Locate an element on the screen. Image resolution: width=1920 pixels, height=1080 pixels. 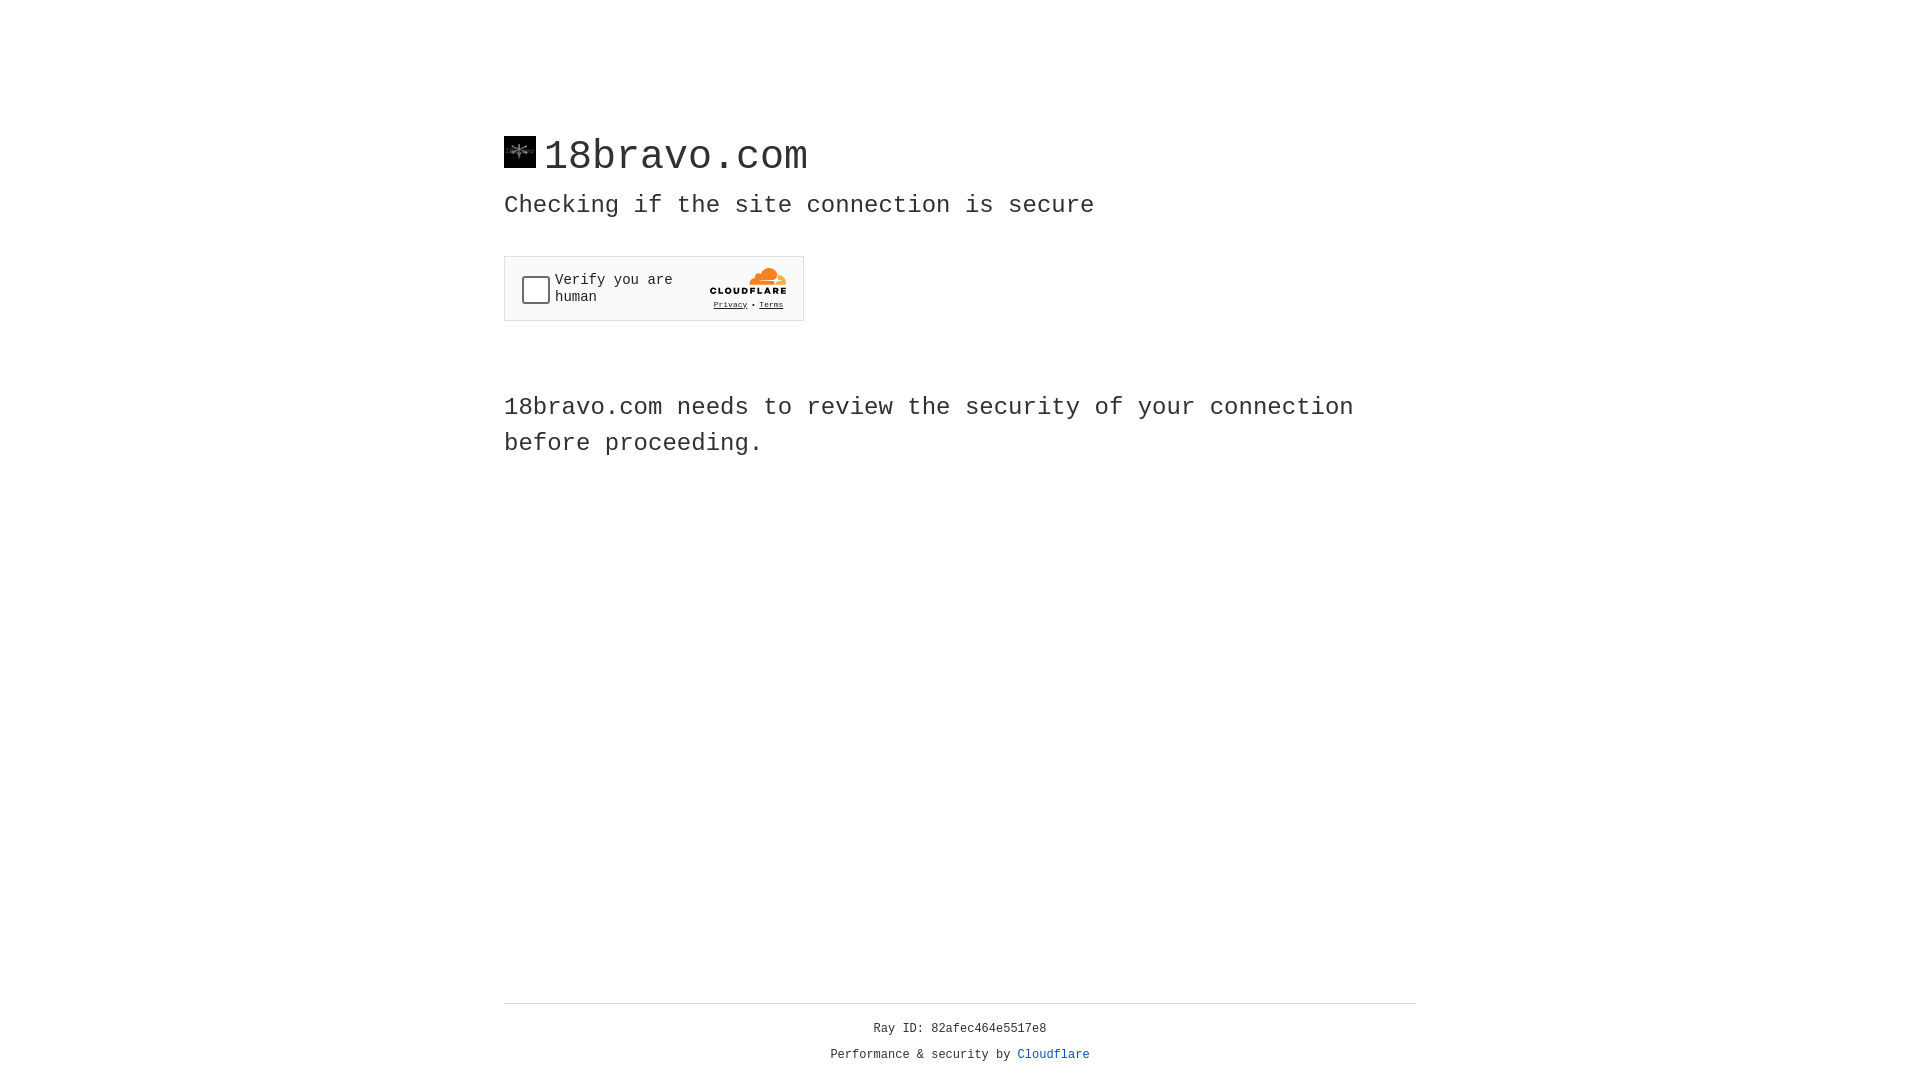
Cloudflare is located at coordinates (1054, 1055).